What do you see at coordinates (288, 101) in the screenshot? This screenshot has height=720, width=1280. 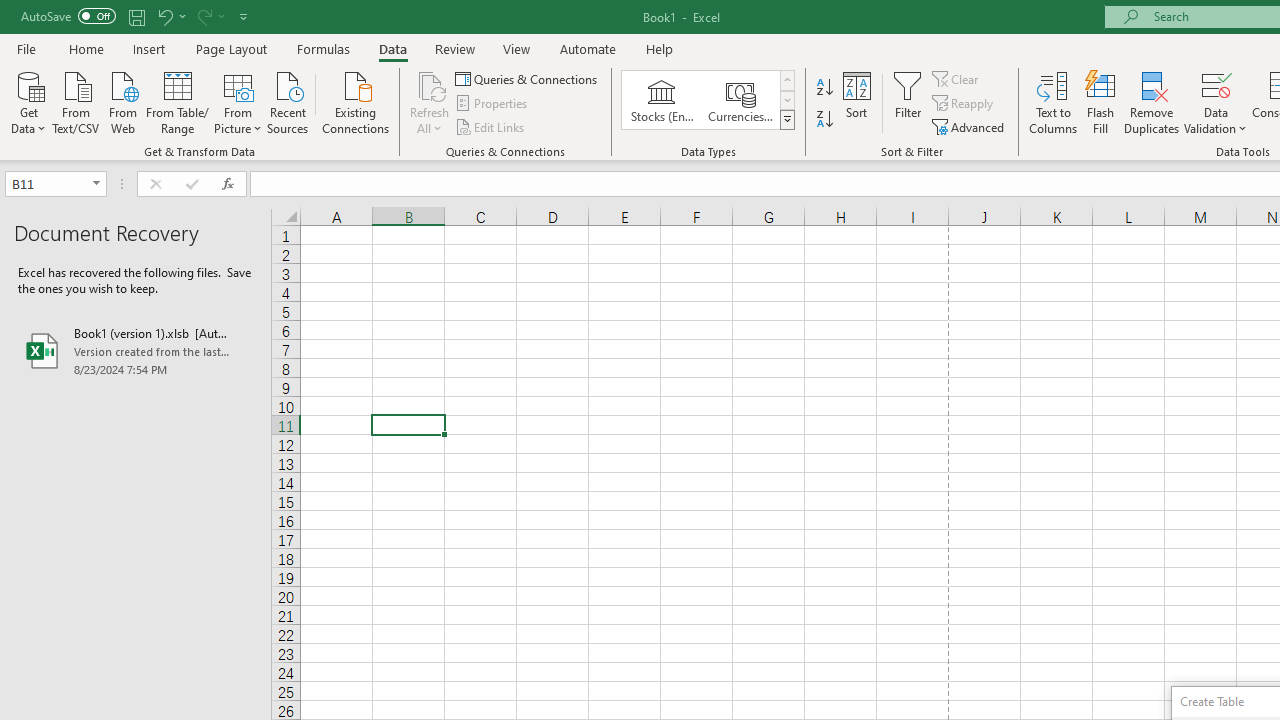 I see `Recent Sources` at bounding box center [288, 101].